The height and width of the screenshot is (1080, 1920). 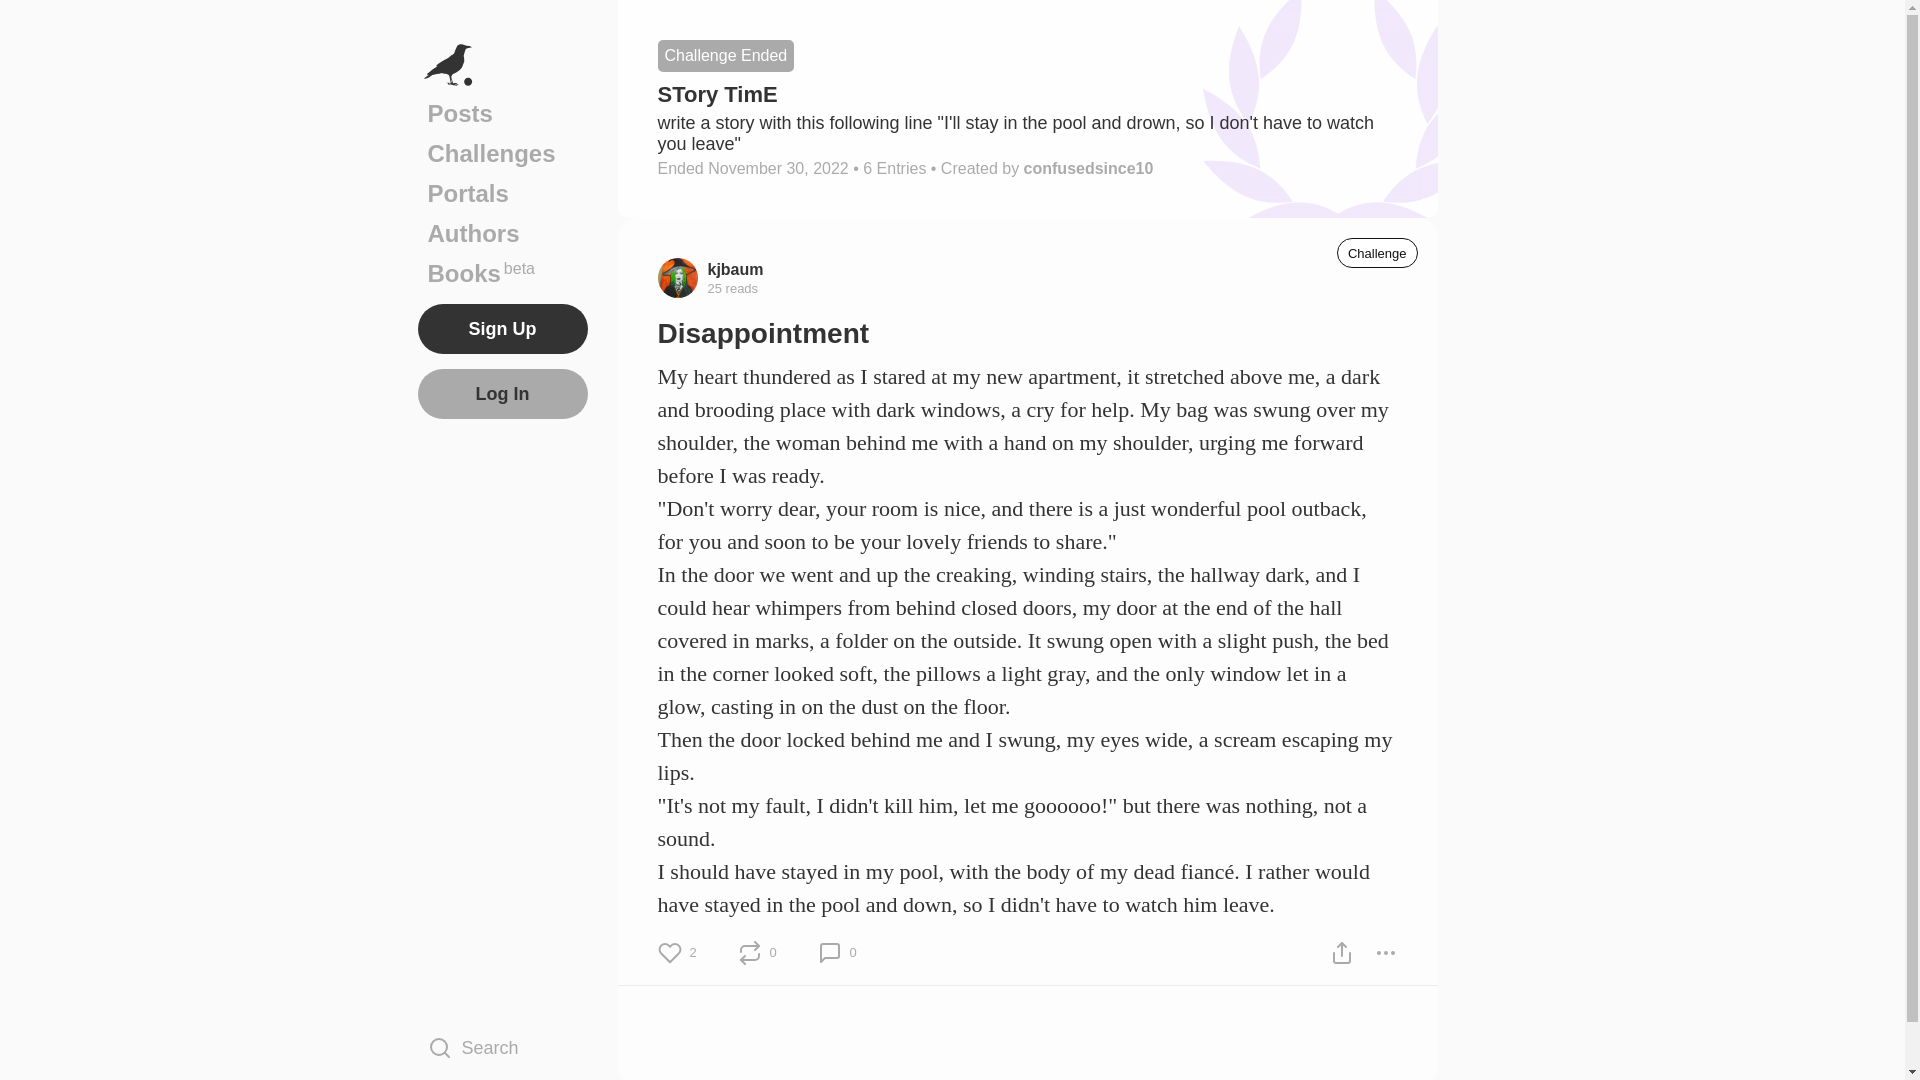 I want to click on Search, so click(x=502, y=273).